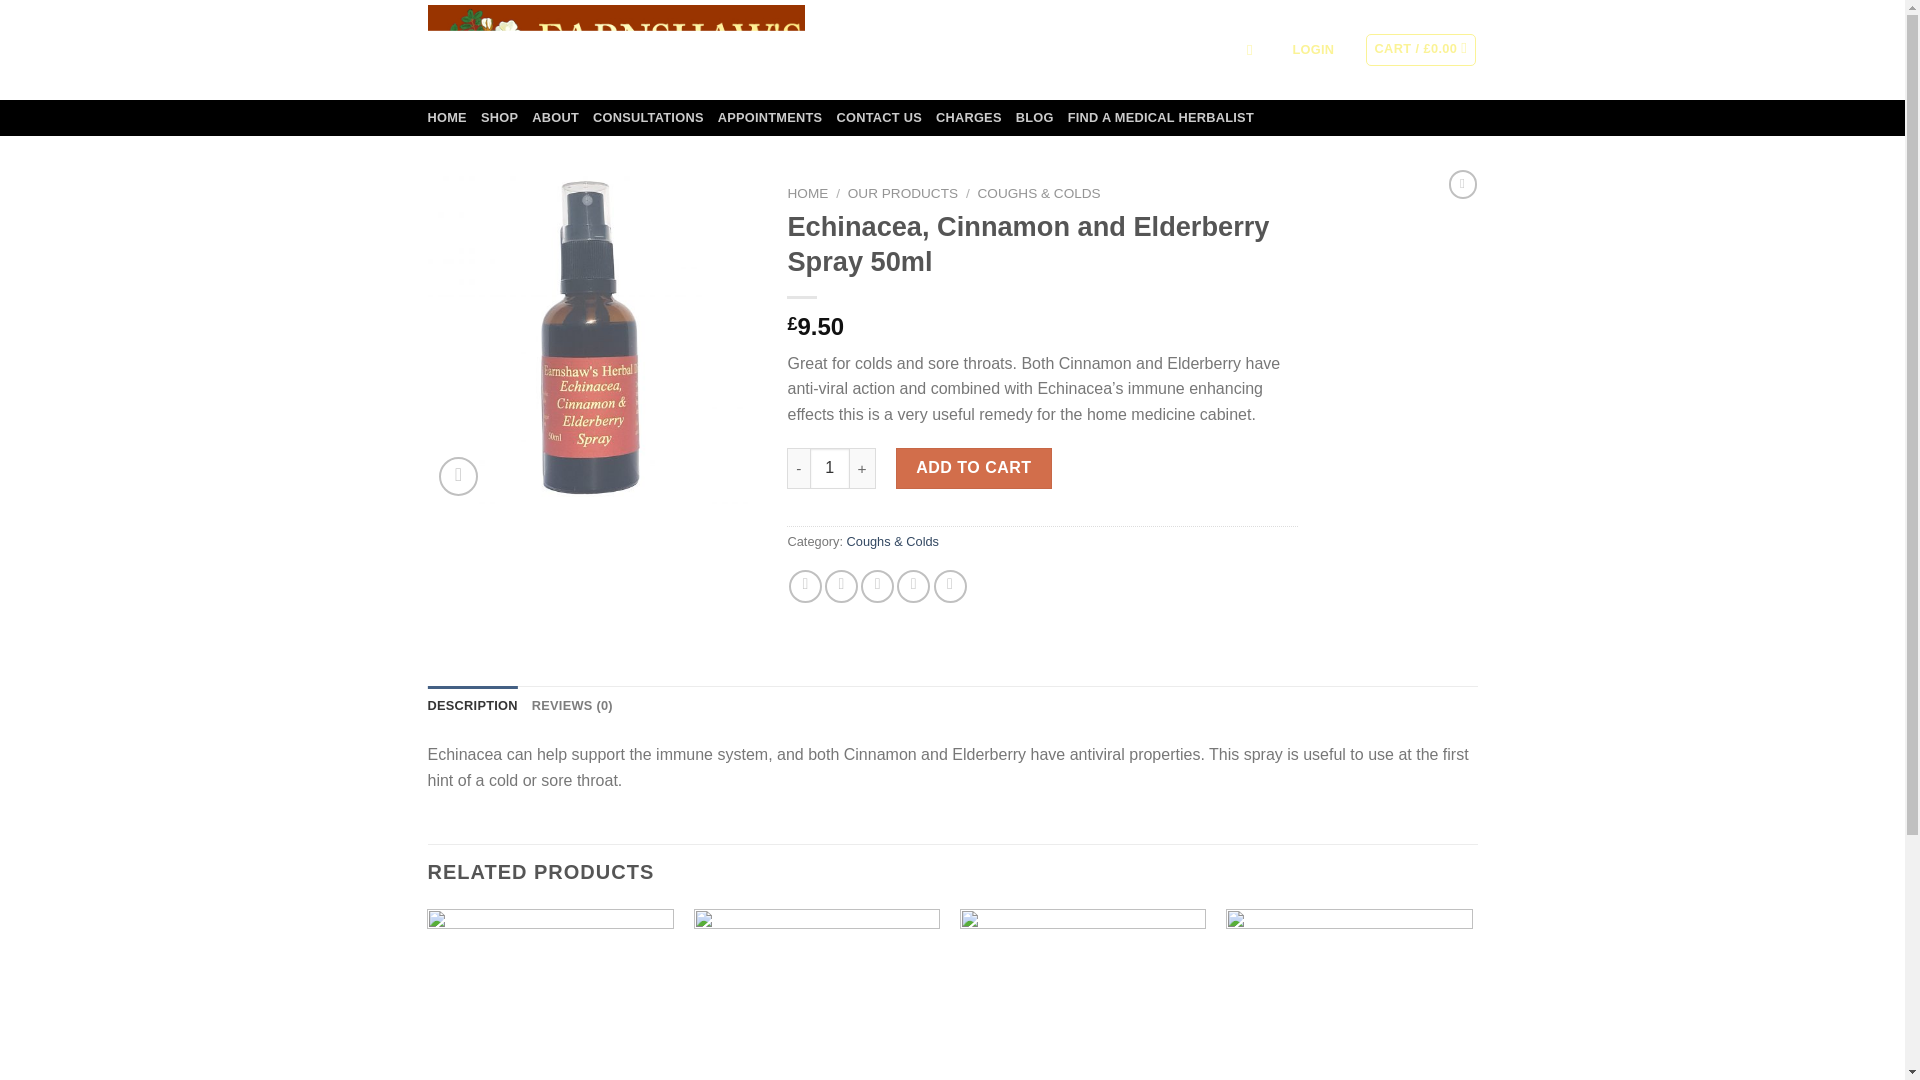 This screenshot has height=1080, width=1920. Describe the element at coordinates (842, 586) in the screenshot. I see `Share on Twitter` at that location.